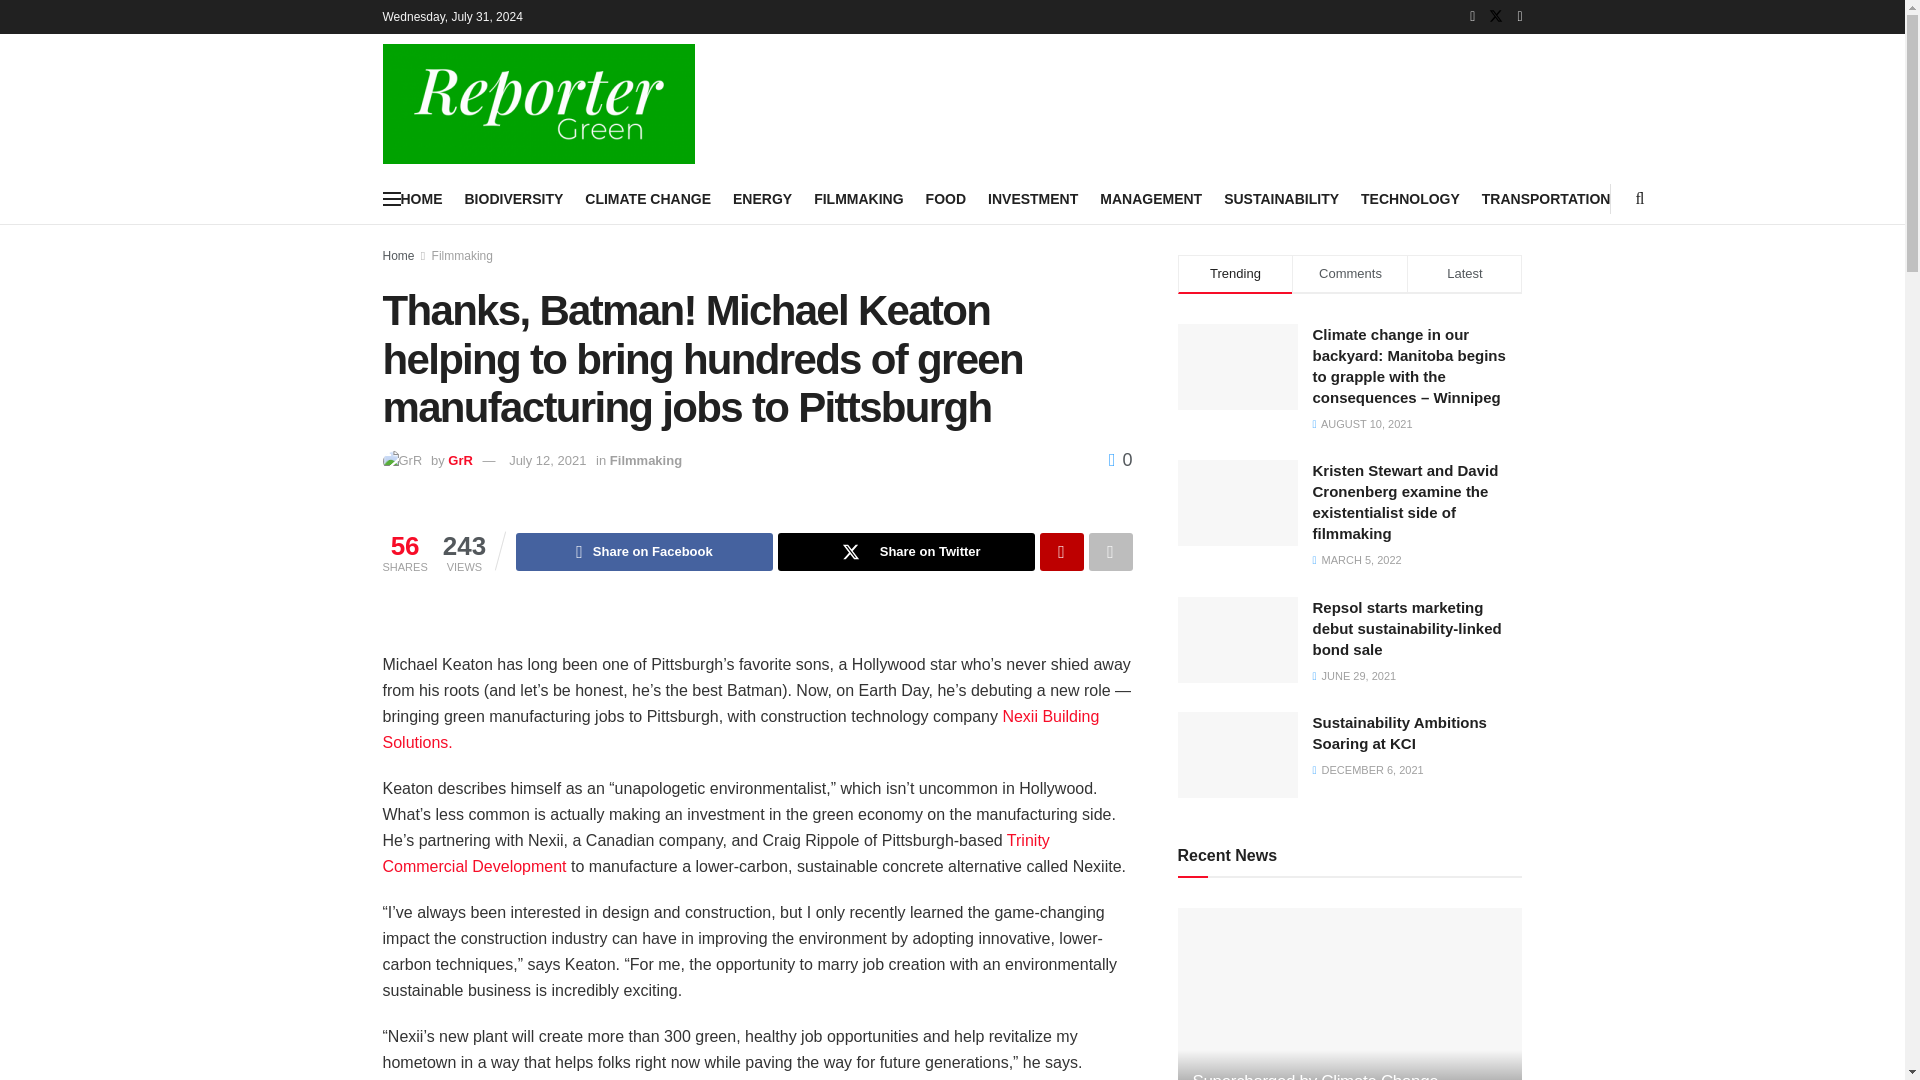  I want to click on GrR, so click(460, 460).